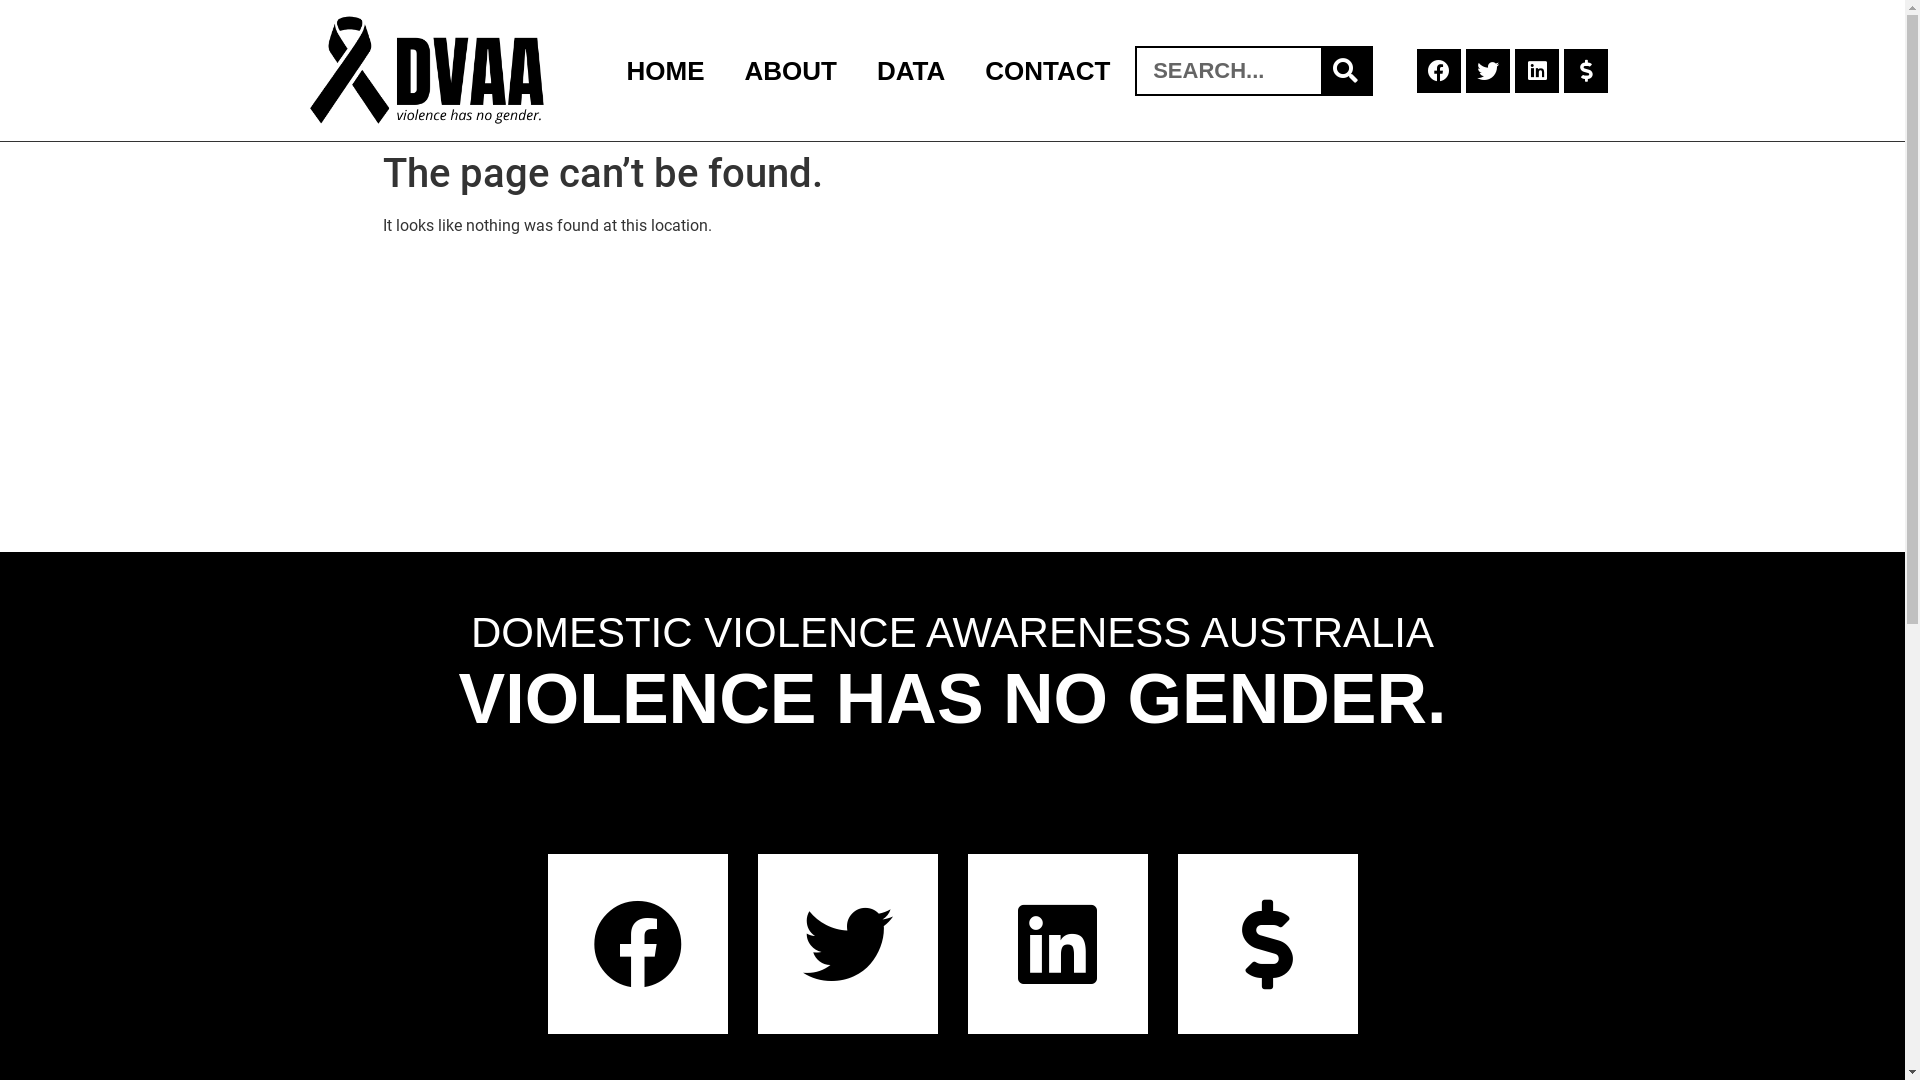 This screenshot has height=1080, width=1920. What do you see at coordinates (666, 70) in the screenshot?
I see `HOME` at bounding box center [666, 70].